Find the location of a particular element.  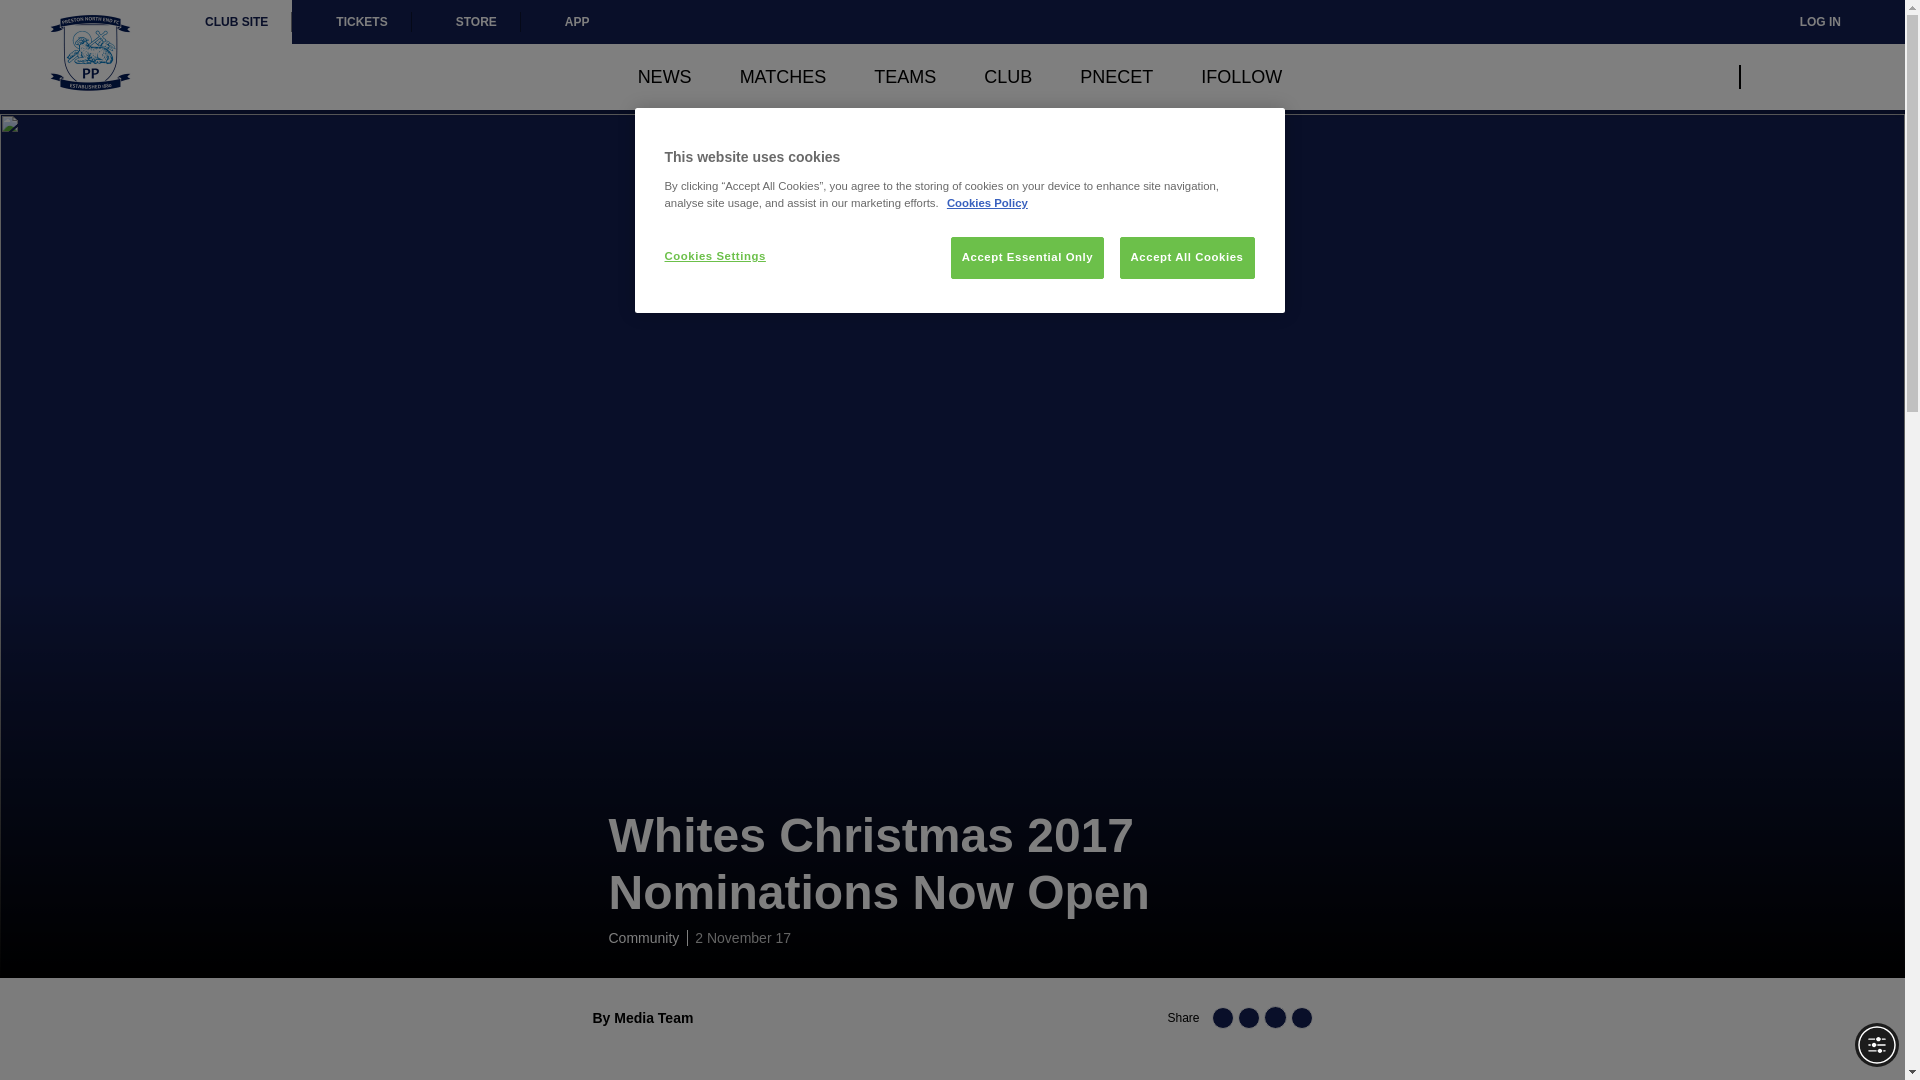

TICKETS is located at coordinates (350, 22).